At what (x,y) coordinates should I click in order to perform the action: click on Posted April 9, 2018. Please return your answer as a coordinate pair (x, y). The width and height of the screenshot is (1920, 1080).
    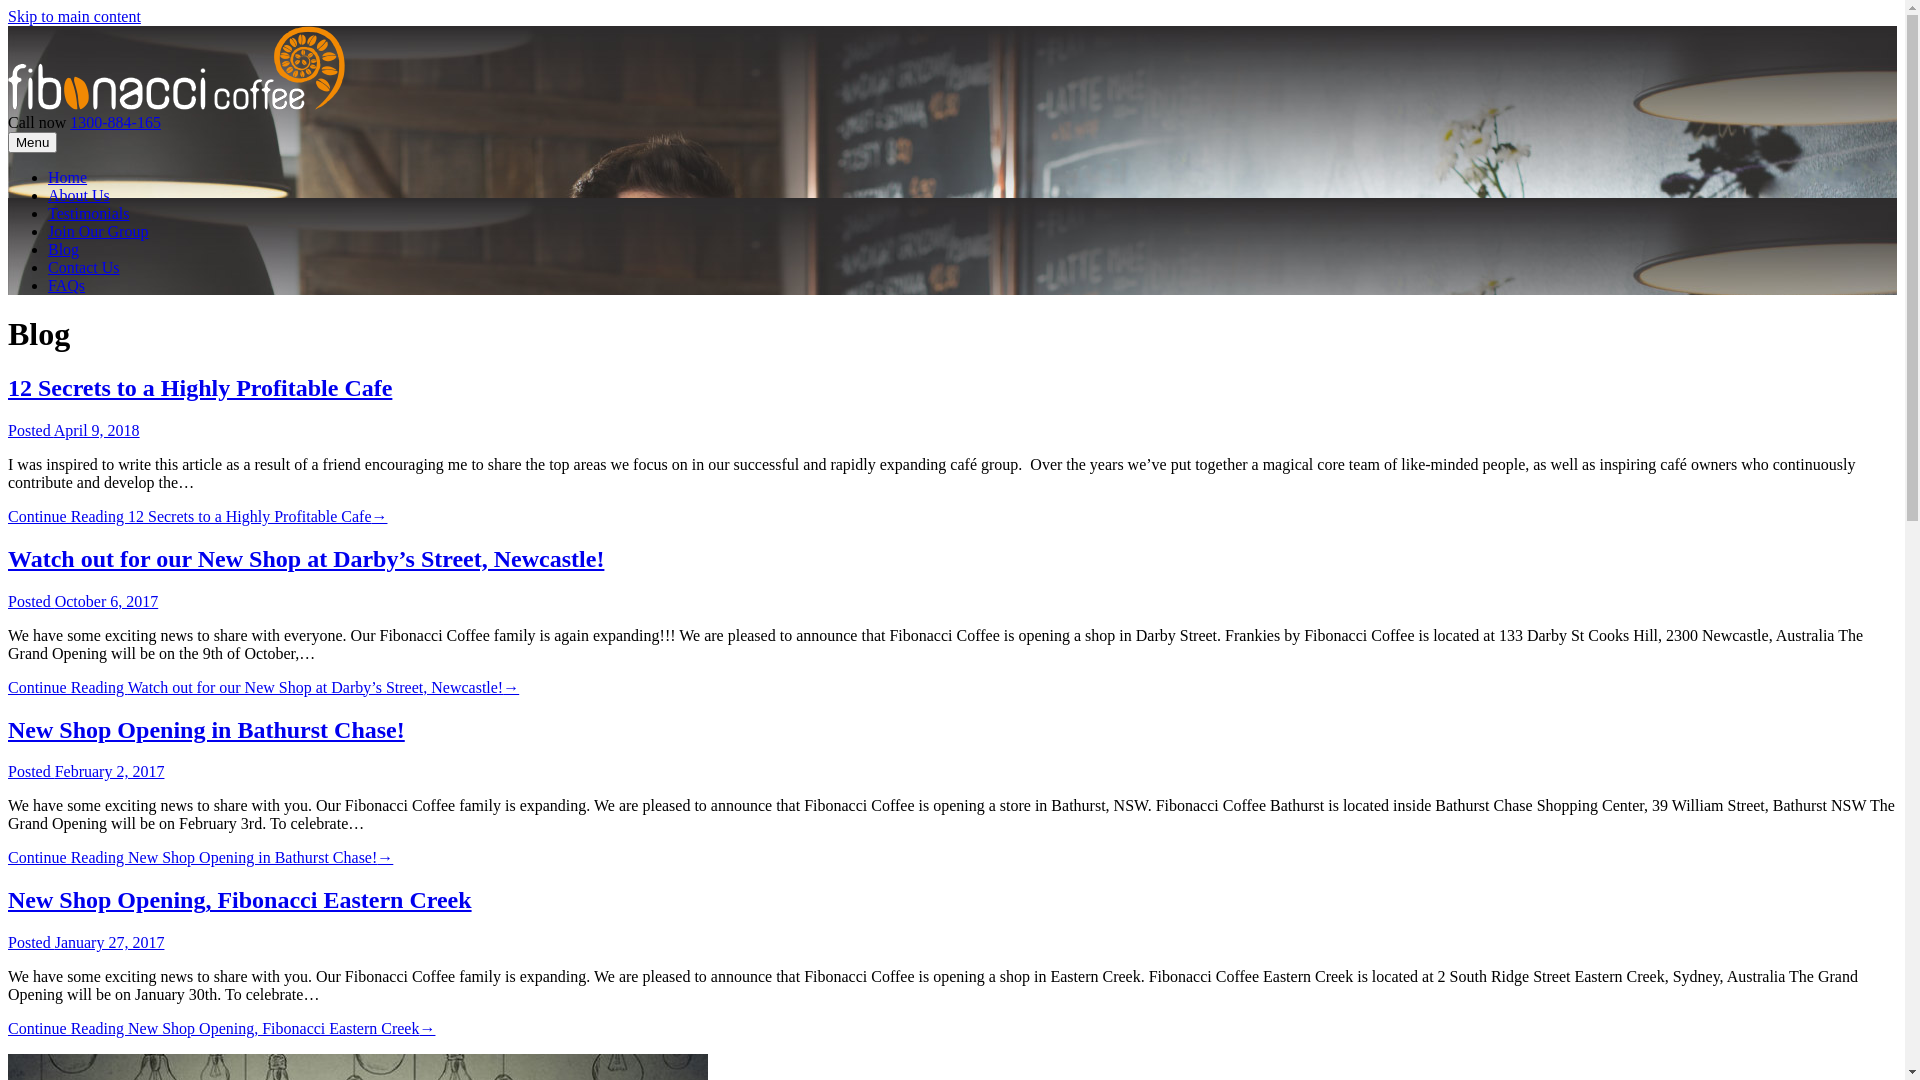
    Looking at the image, I should click on (74, 430).